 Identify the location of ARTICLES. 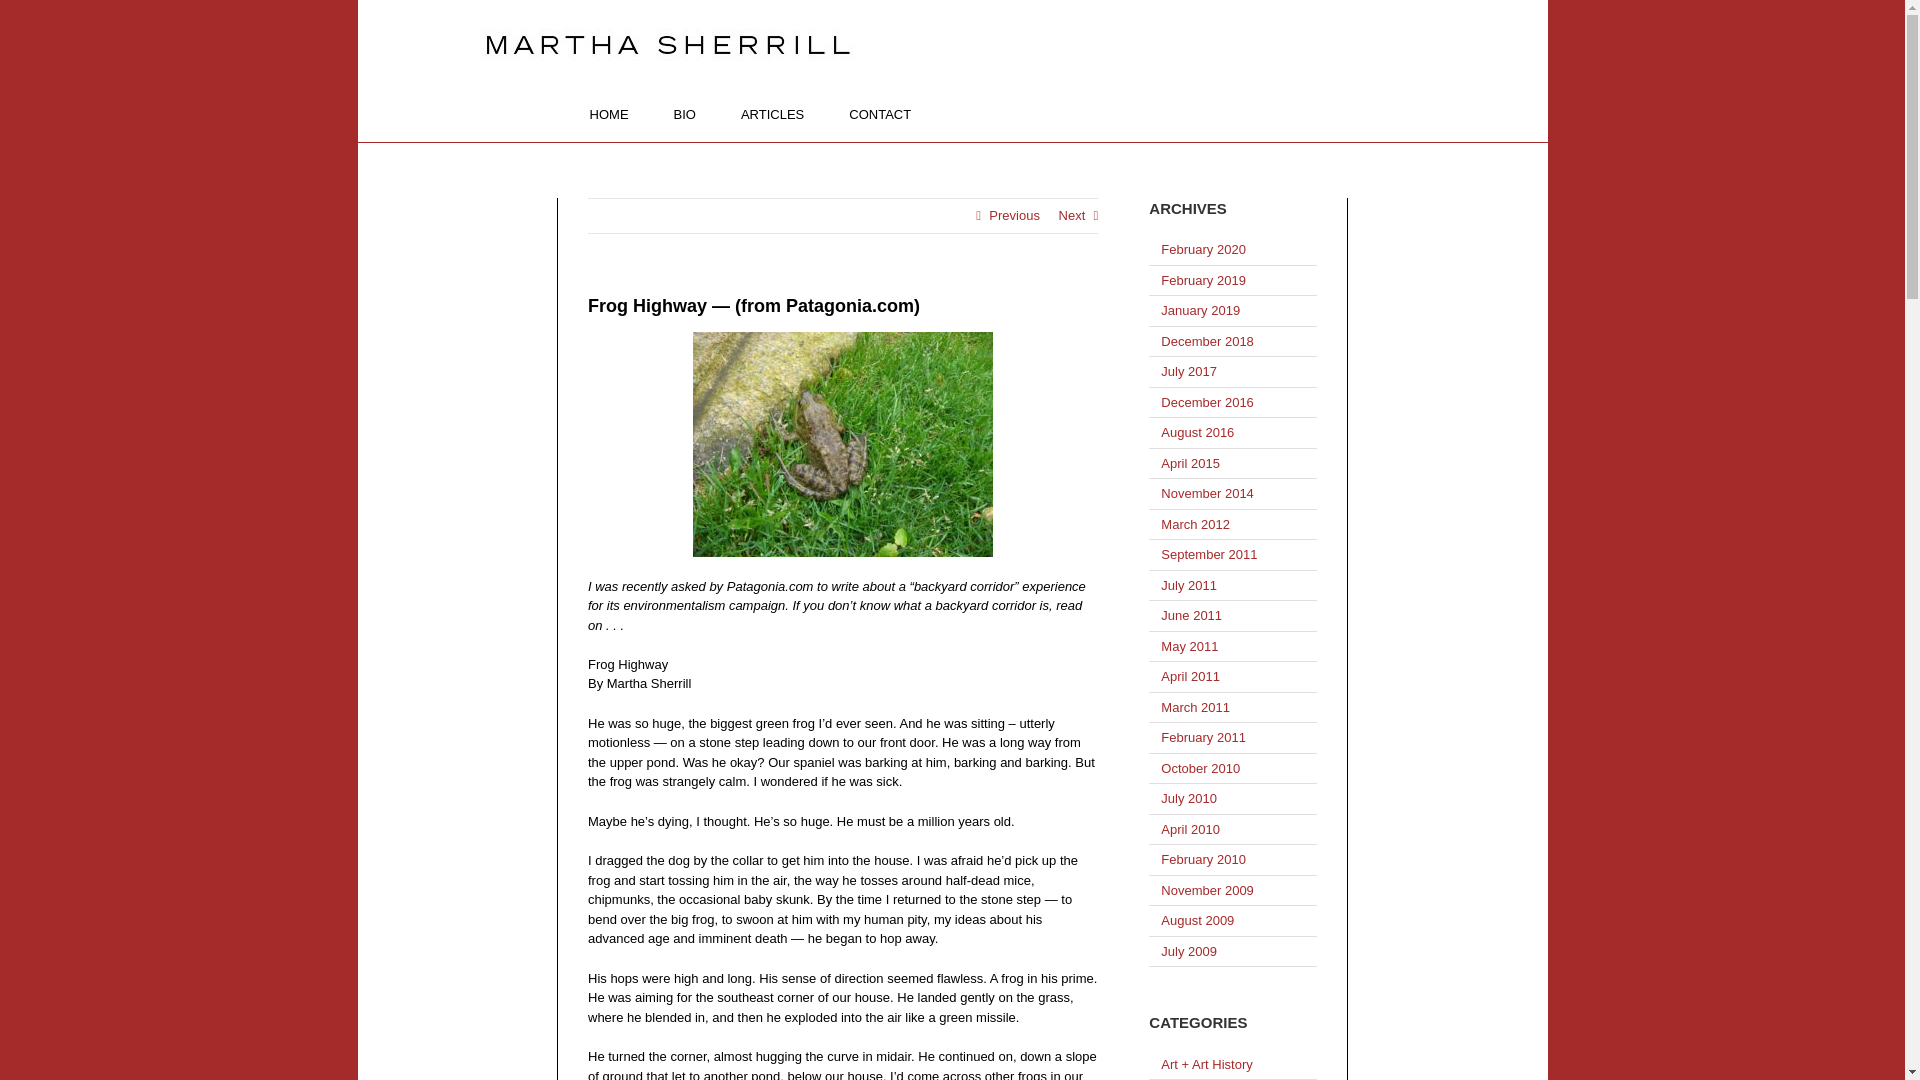
(772, 114).